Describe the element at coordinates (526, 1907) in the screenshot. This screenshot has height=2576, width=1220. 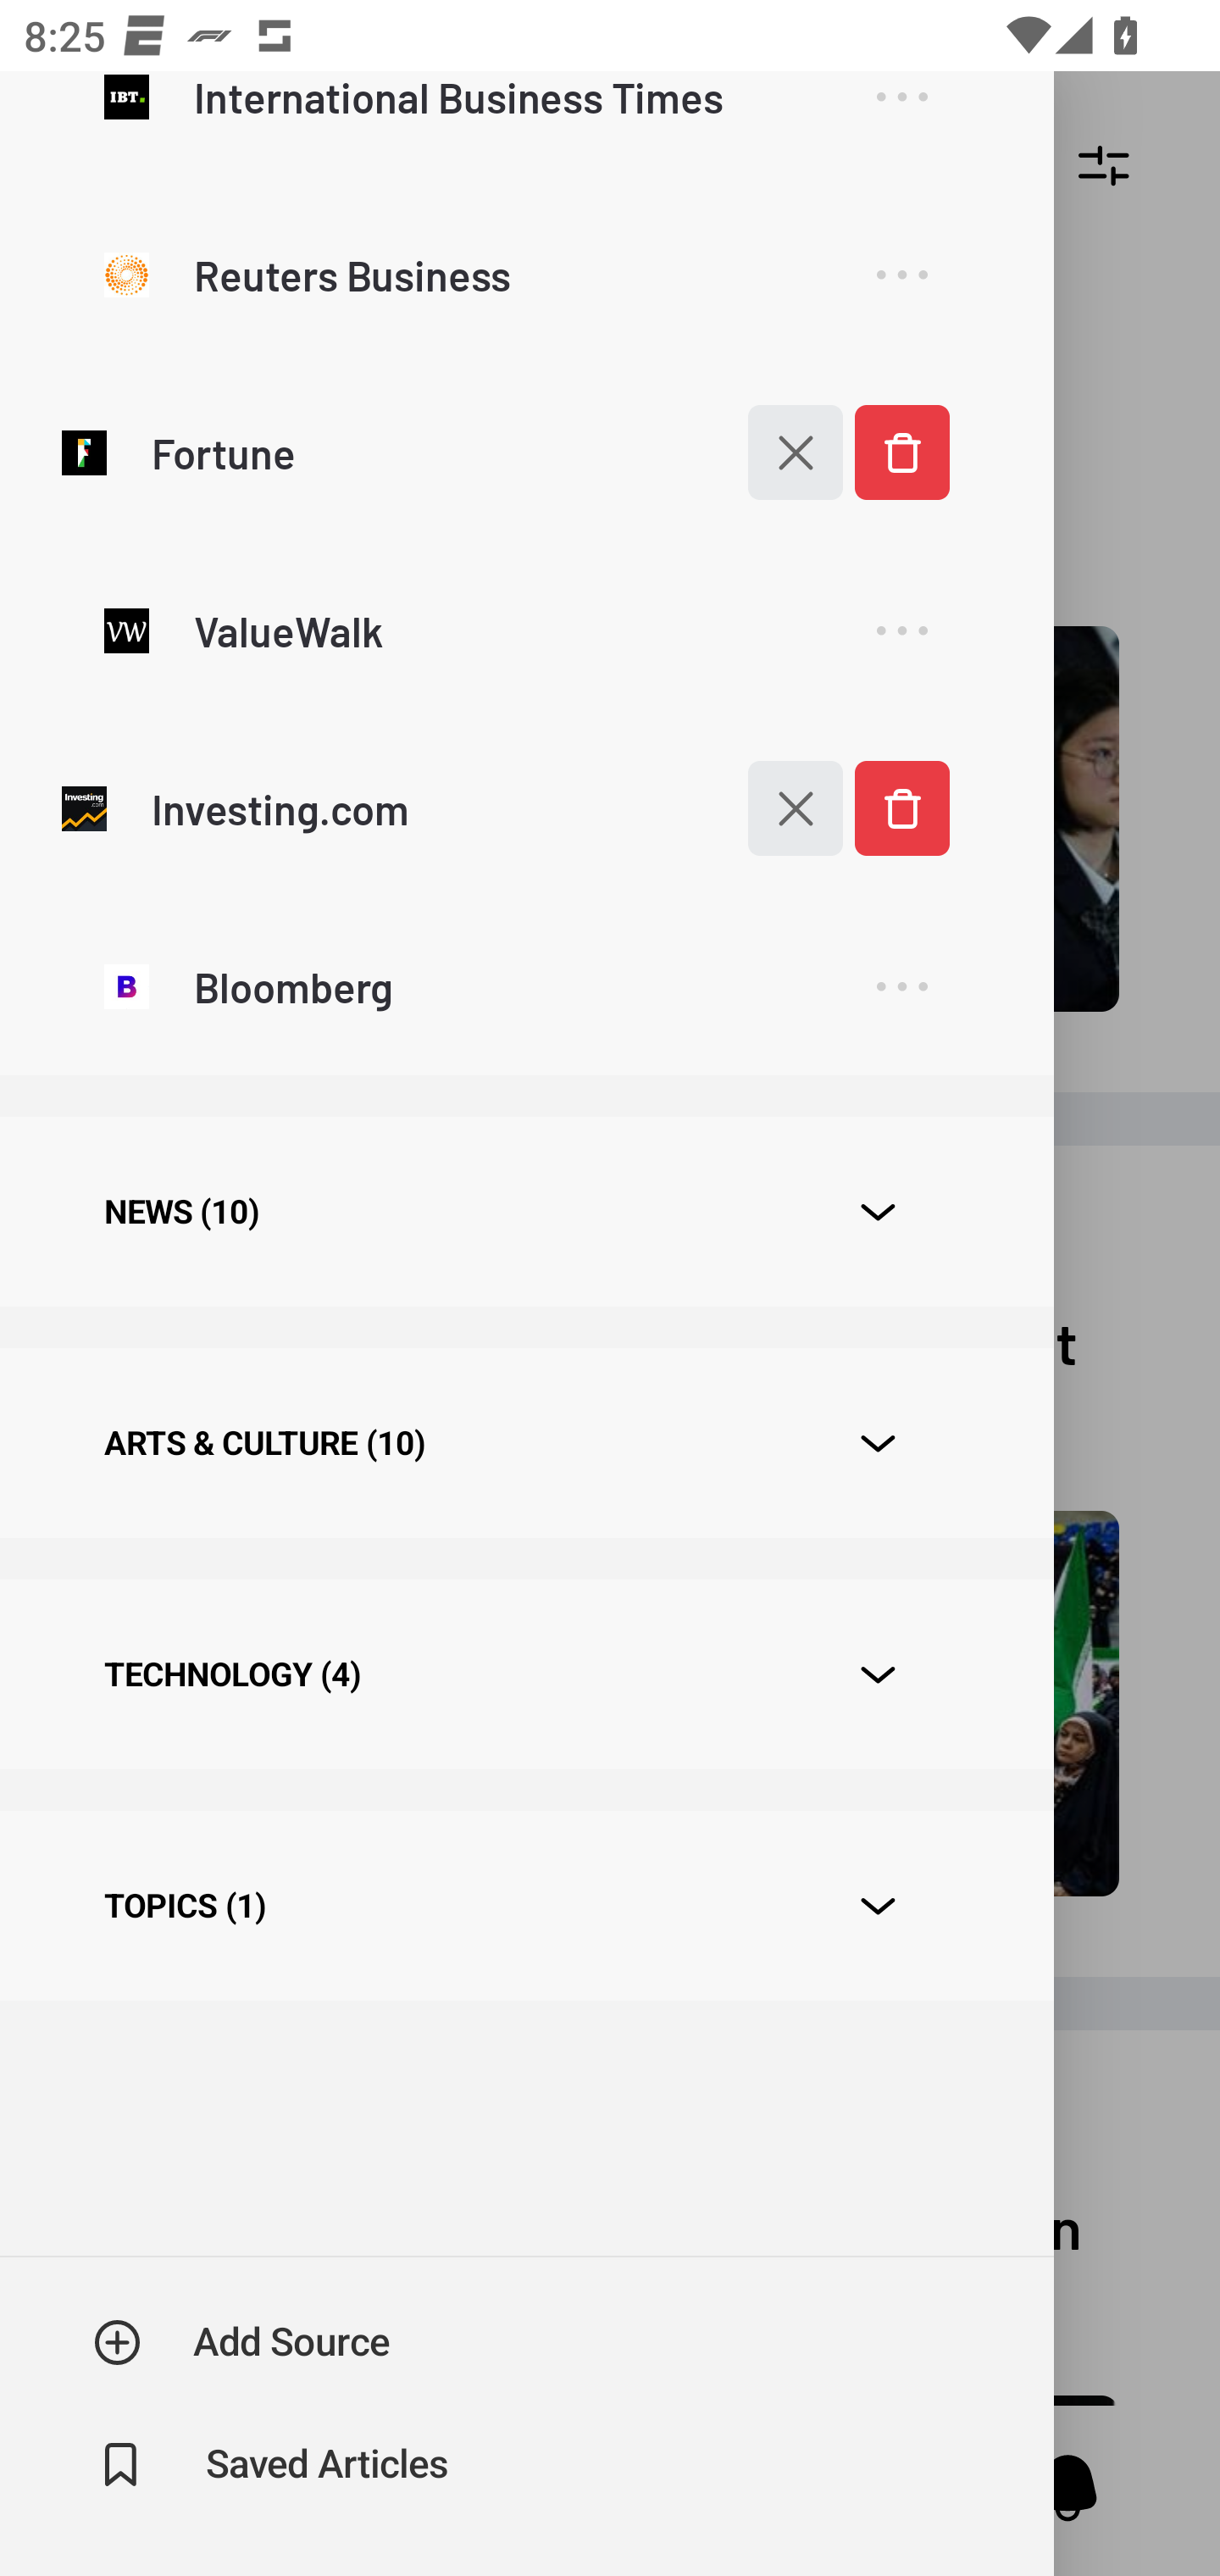
I see `TOPICS  (1) Expand Button` at that location.